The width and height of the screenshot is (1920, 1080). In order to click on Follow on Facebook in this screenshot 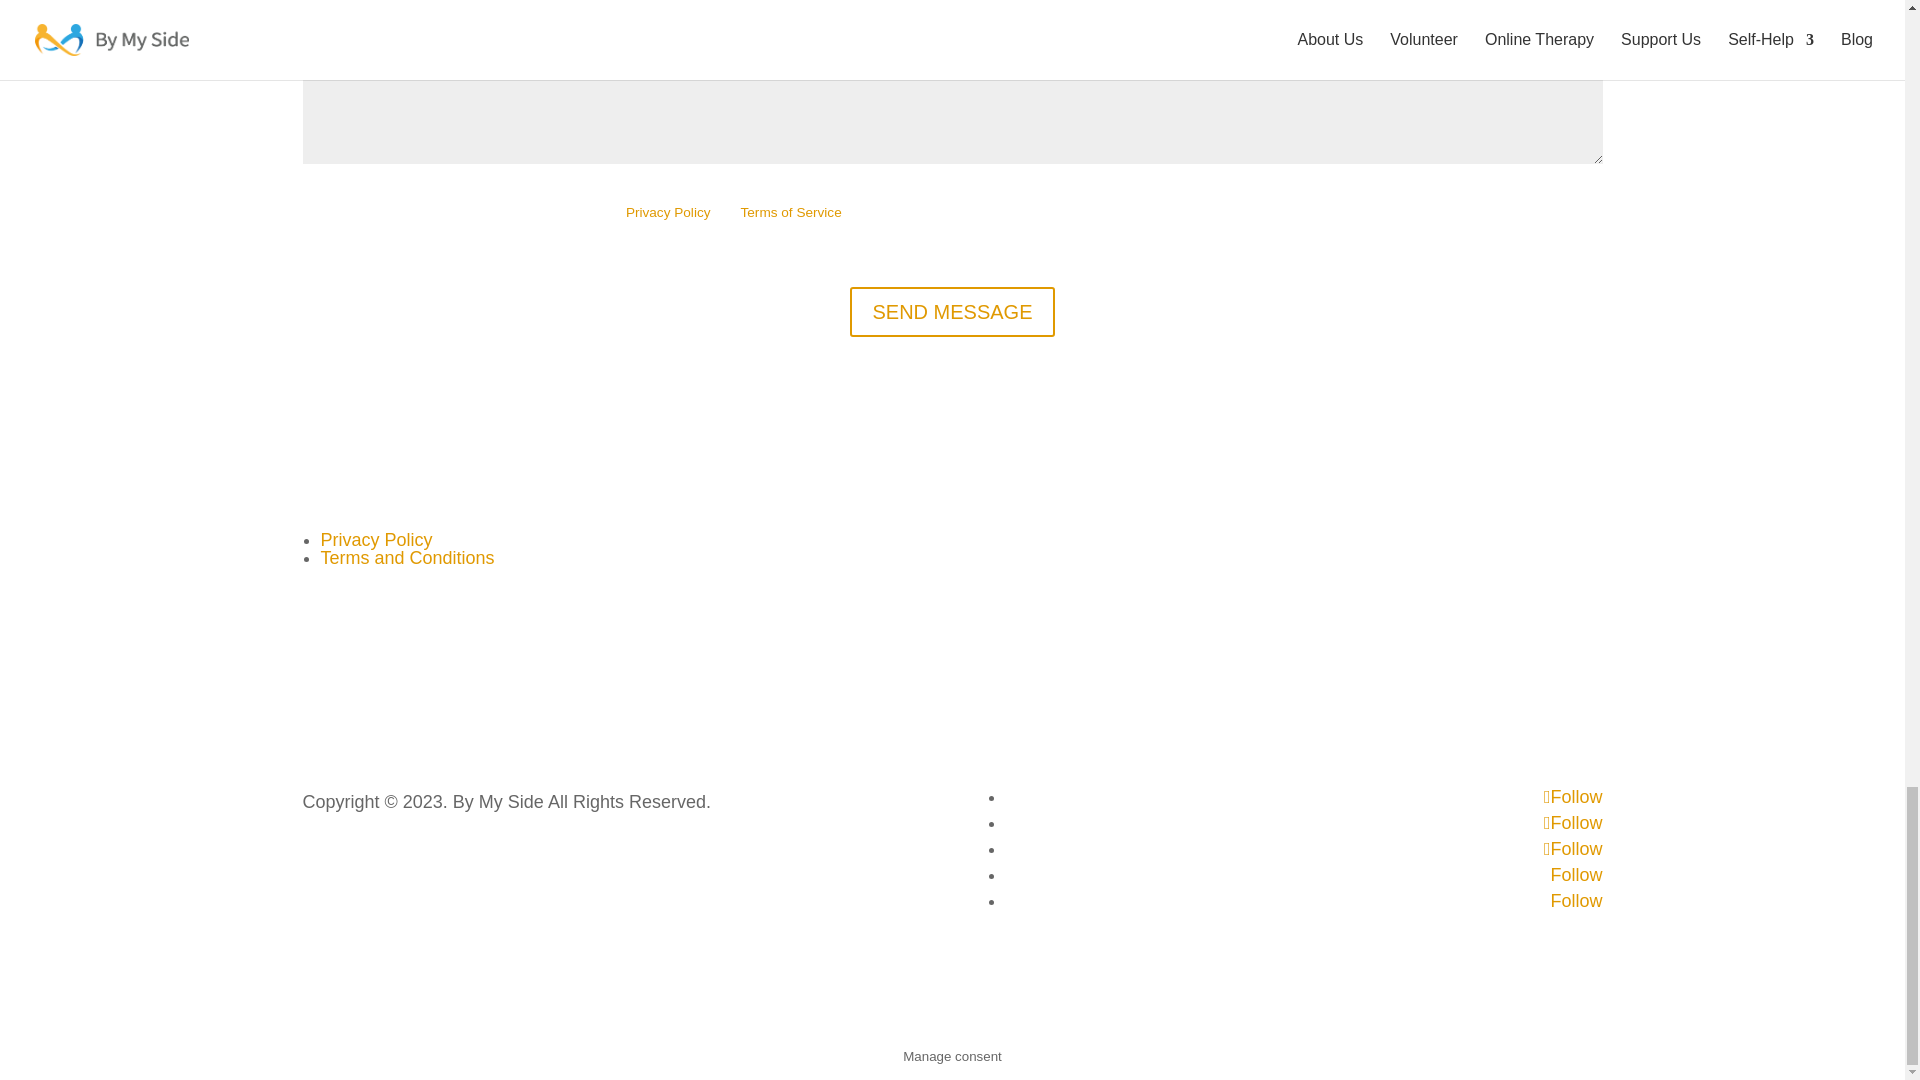, I will do `click(1573, 796)`.